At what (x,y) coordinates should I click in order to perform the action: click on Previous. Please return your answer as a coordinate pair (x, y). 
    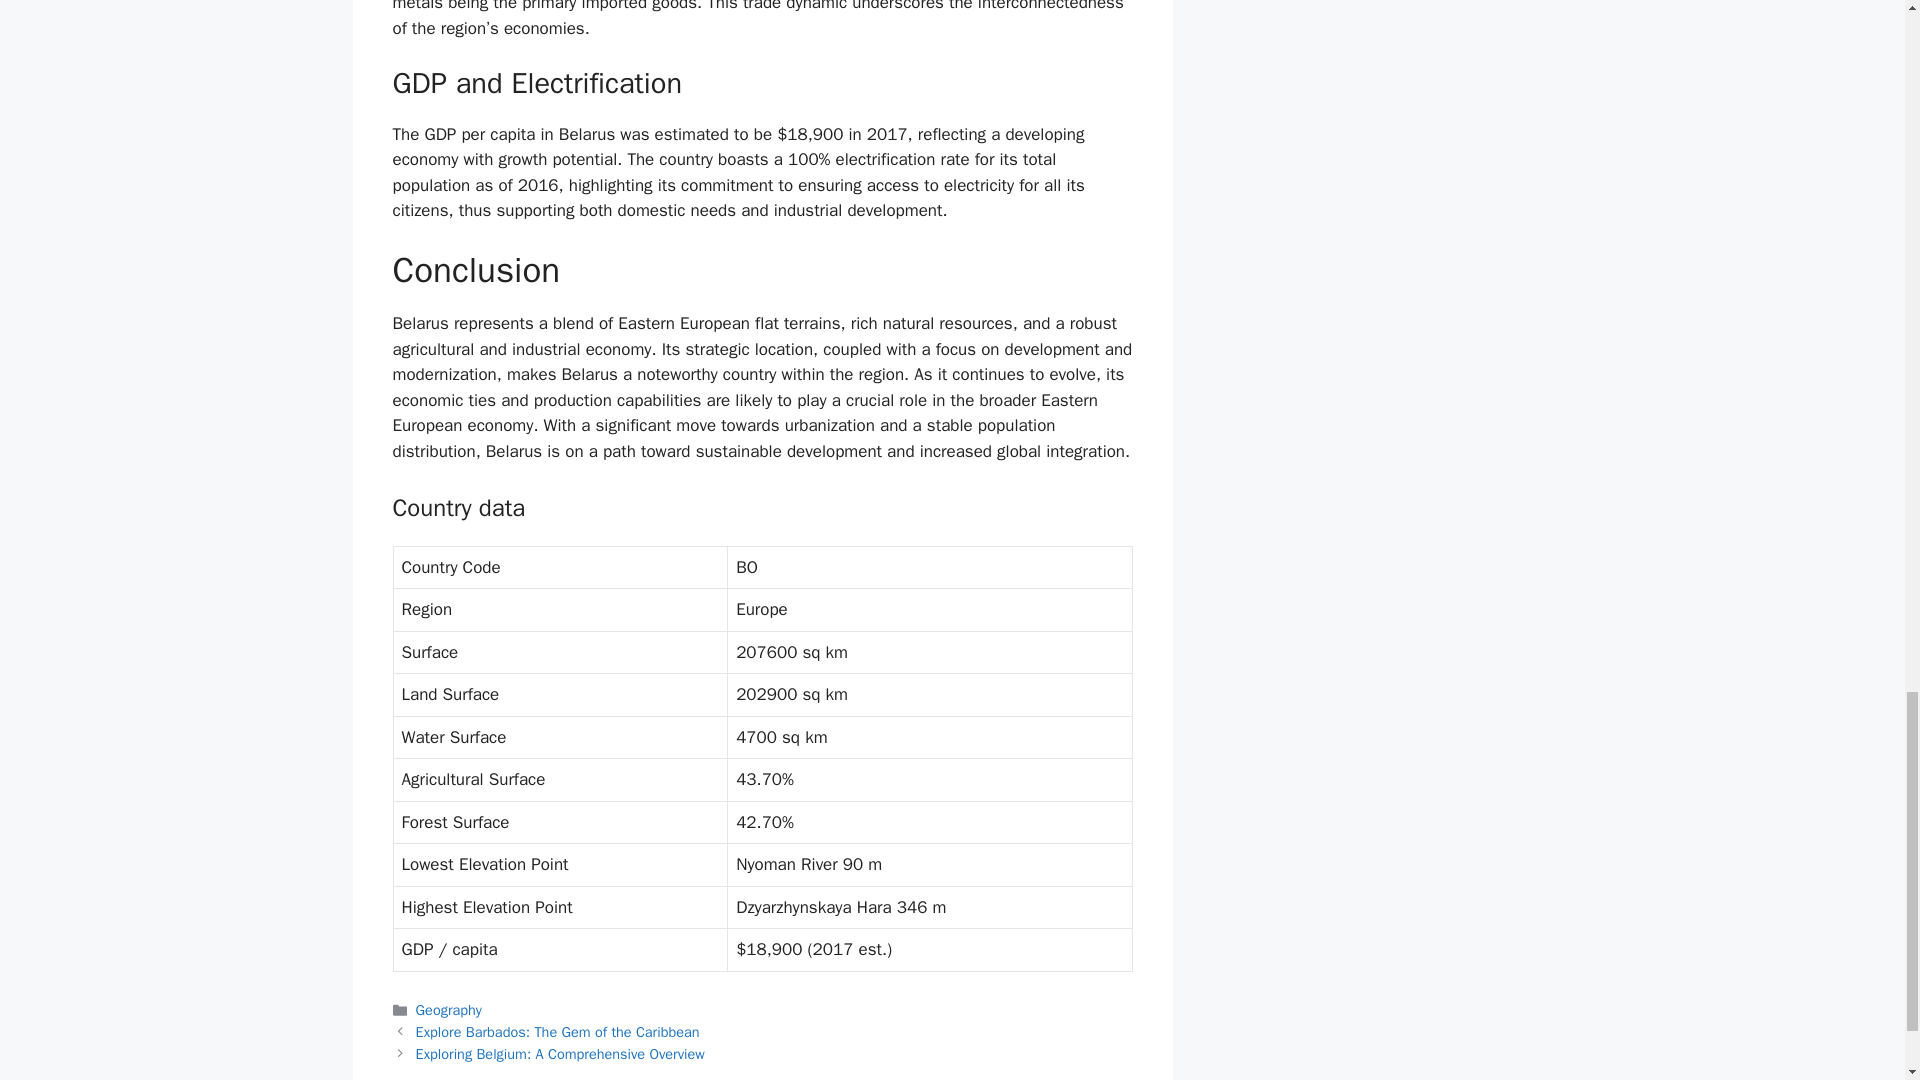
    Looking at the image, I should click on (558, 1032).